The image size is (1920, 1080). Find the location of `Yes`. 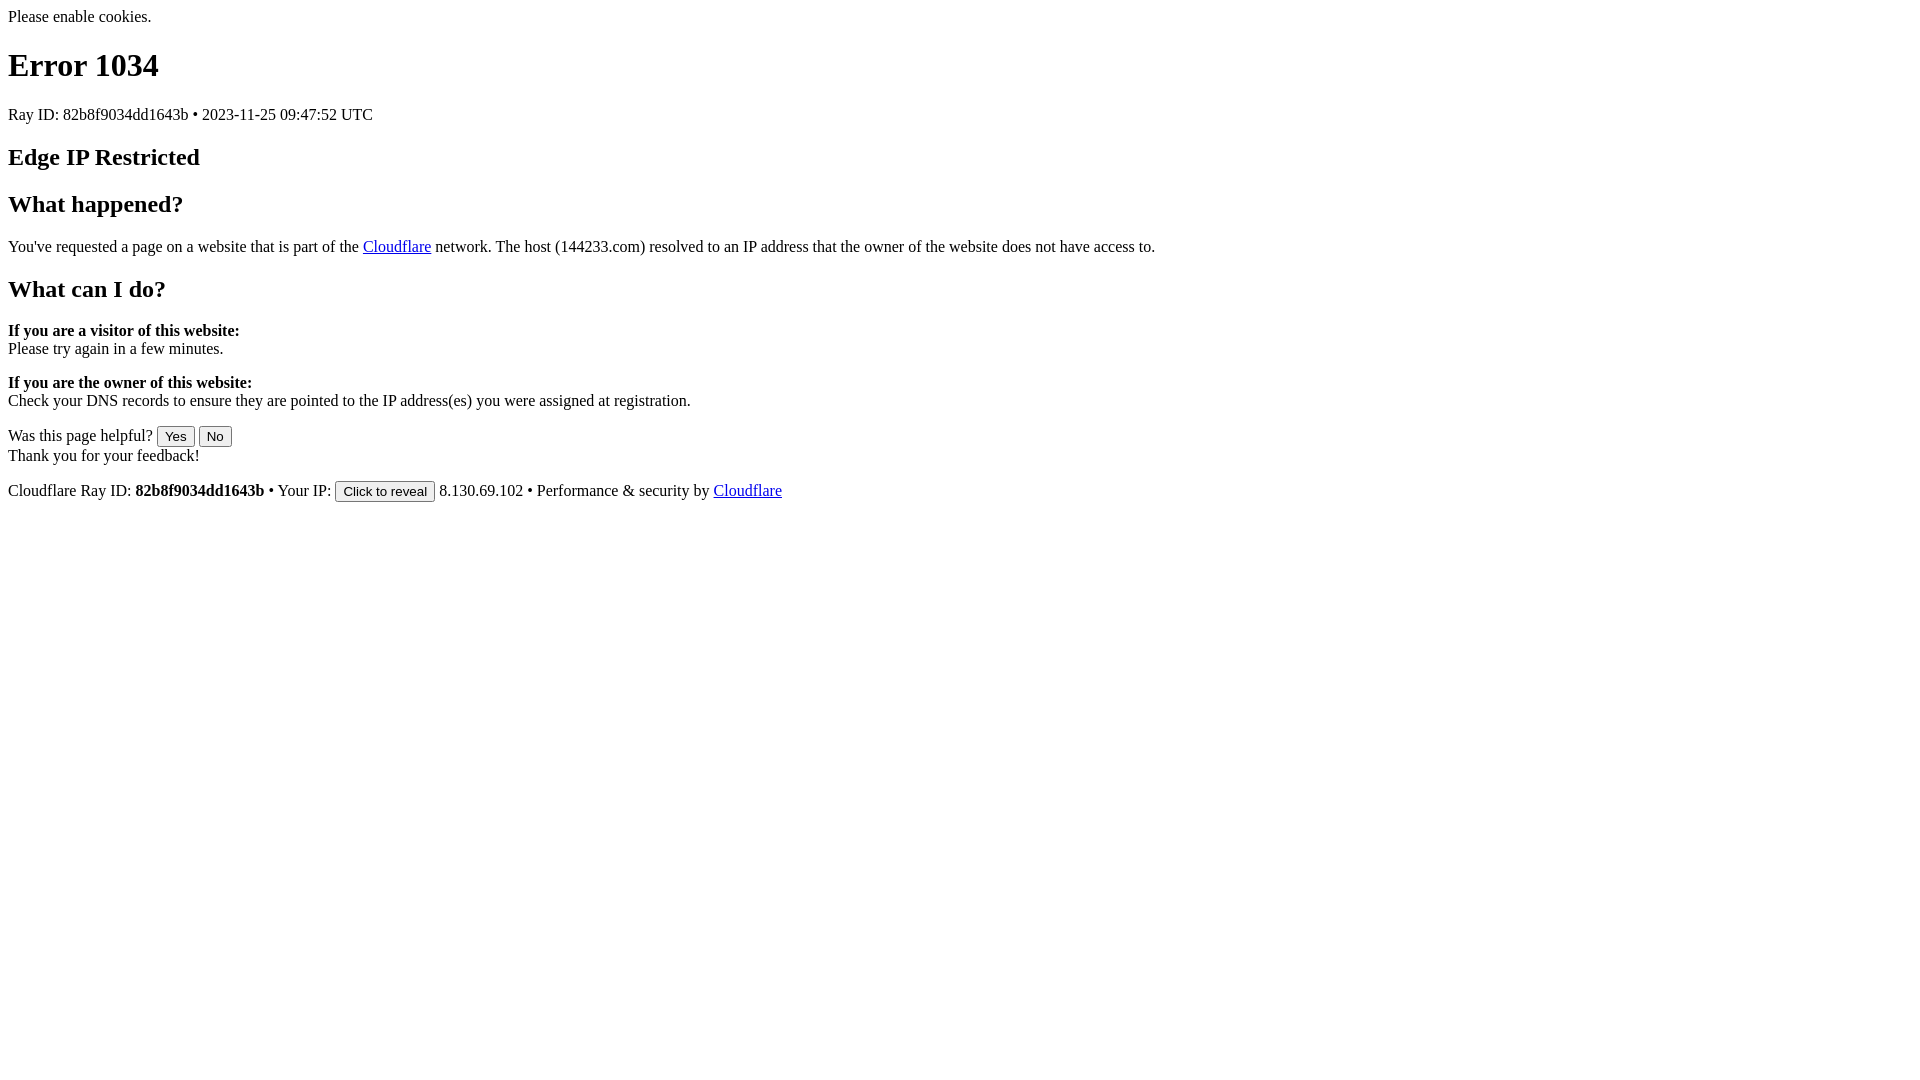

Yes is located at coordinates (176, 436).